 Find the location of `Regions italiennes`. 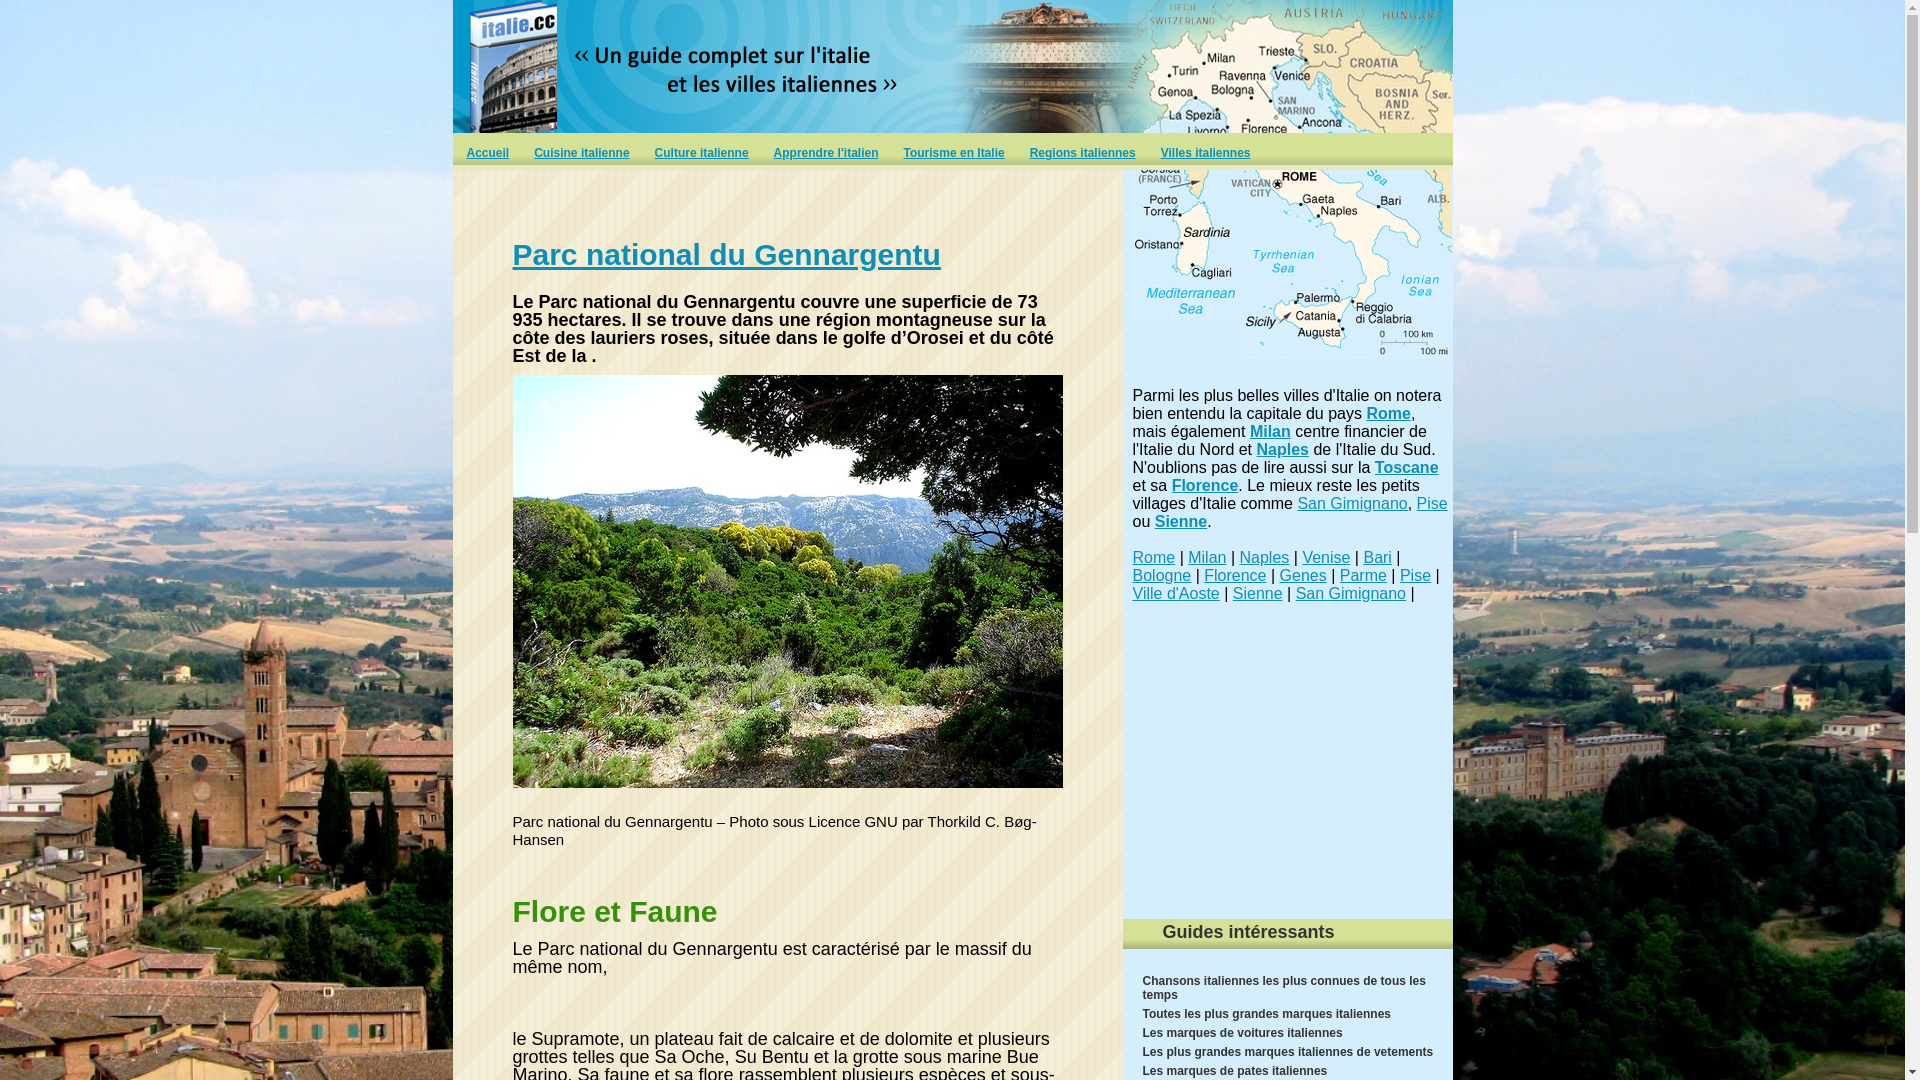

Regions italiennes is located at coordinates (1083, 155).